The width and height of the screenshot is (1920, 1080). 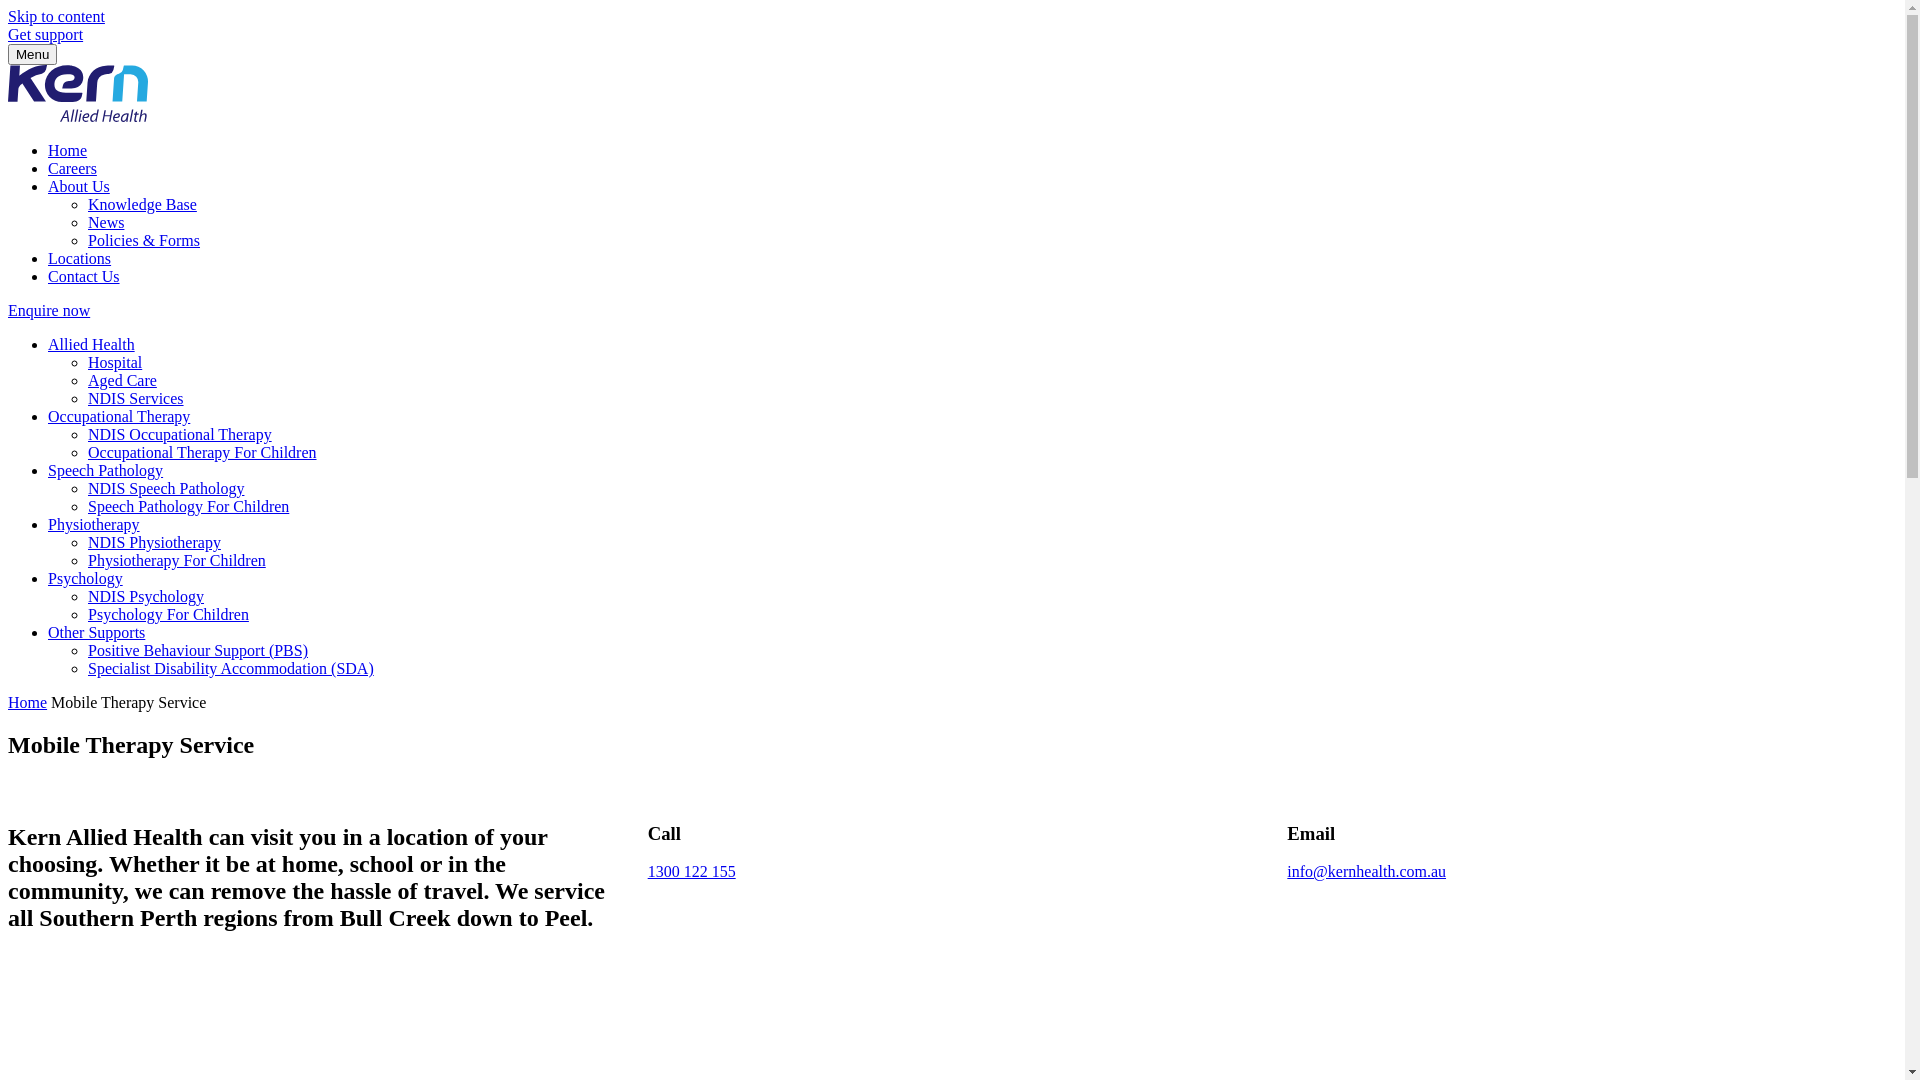 What do you see at coordinates (84, 276) in the screenshot?
I see `Contact Us` at bounding box center [84, 276].